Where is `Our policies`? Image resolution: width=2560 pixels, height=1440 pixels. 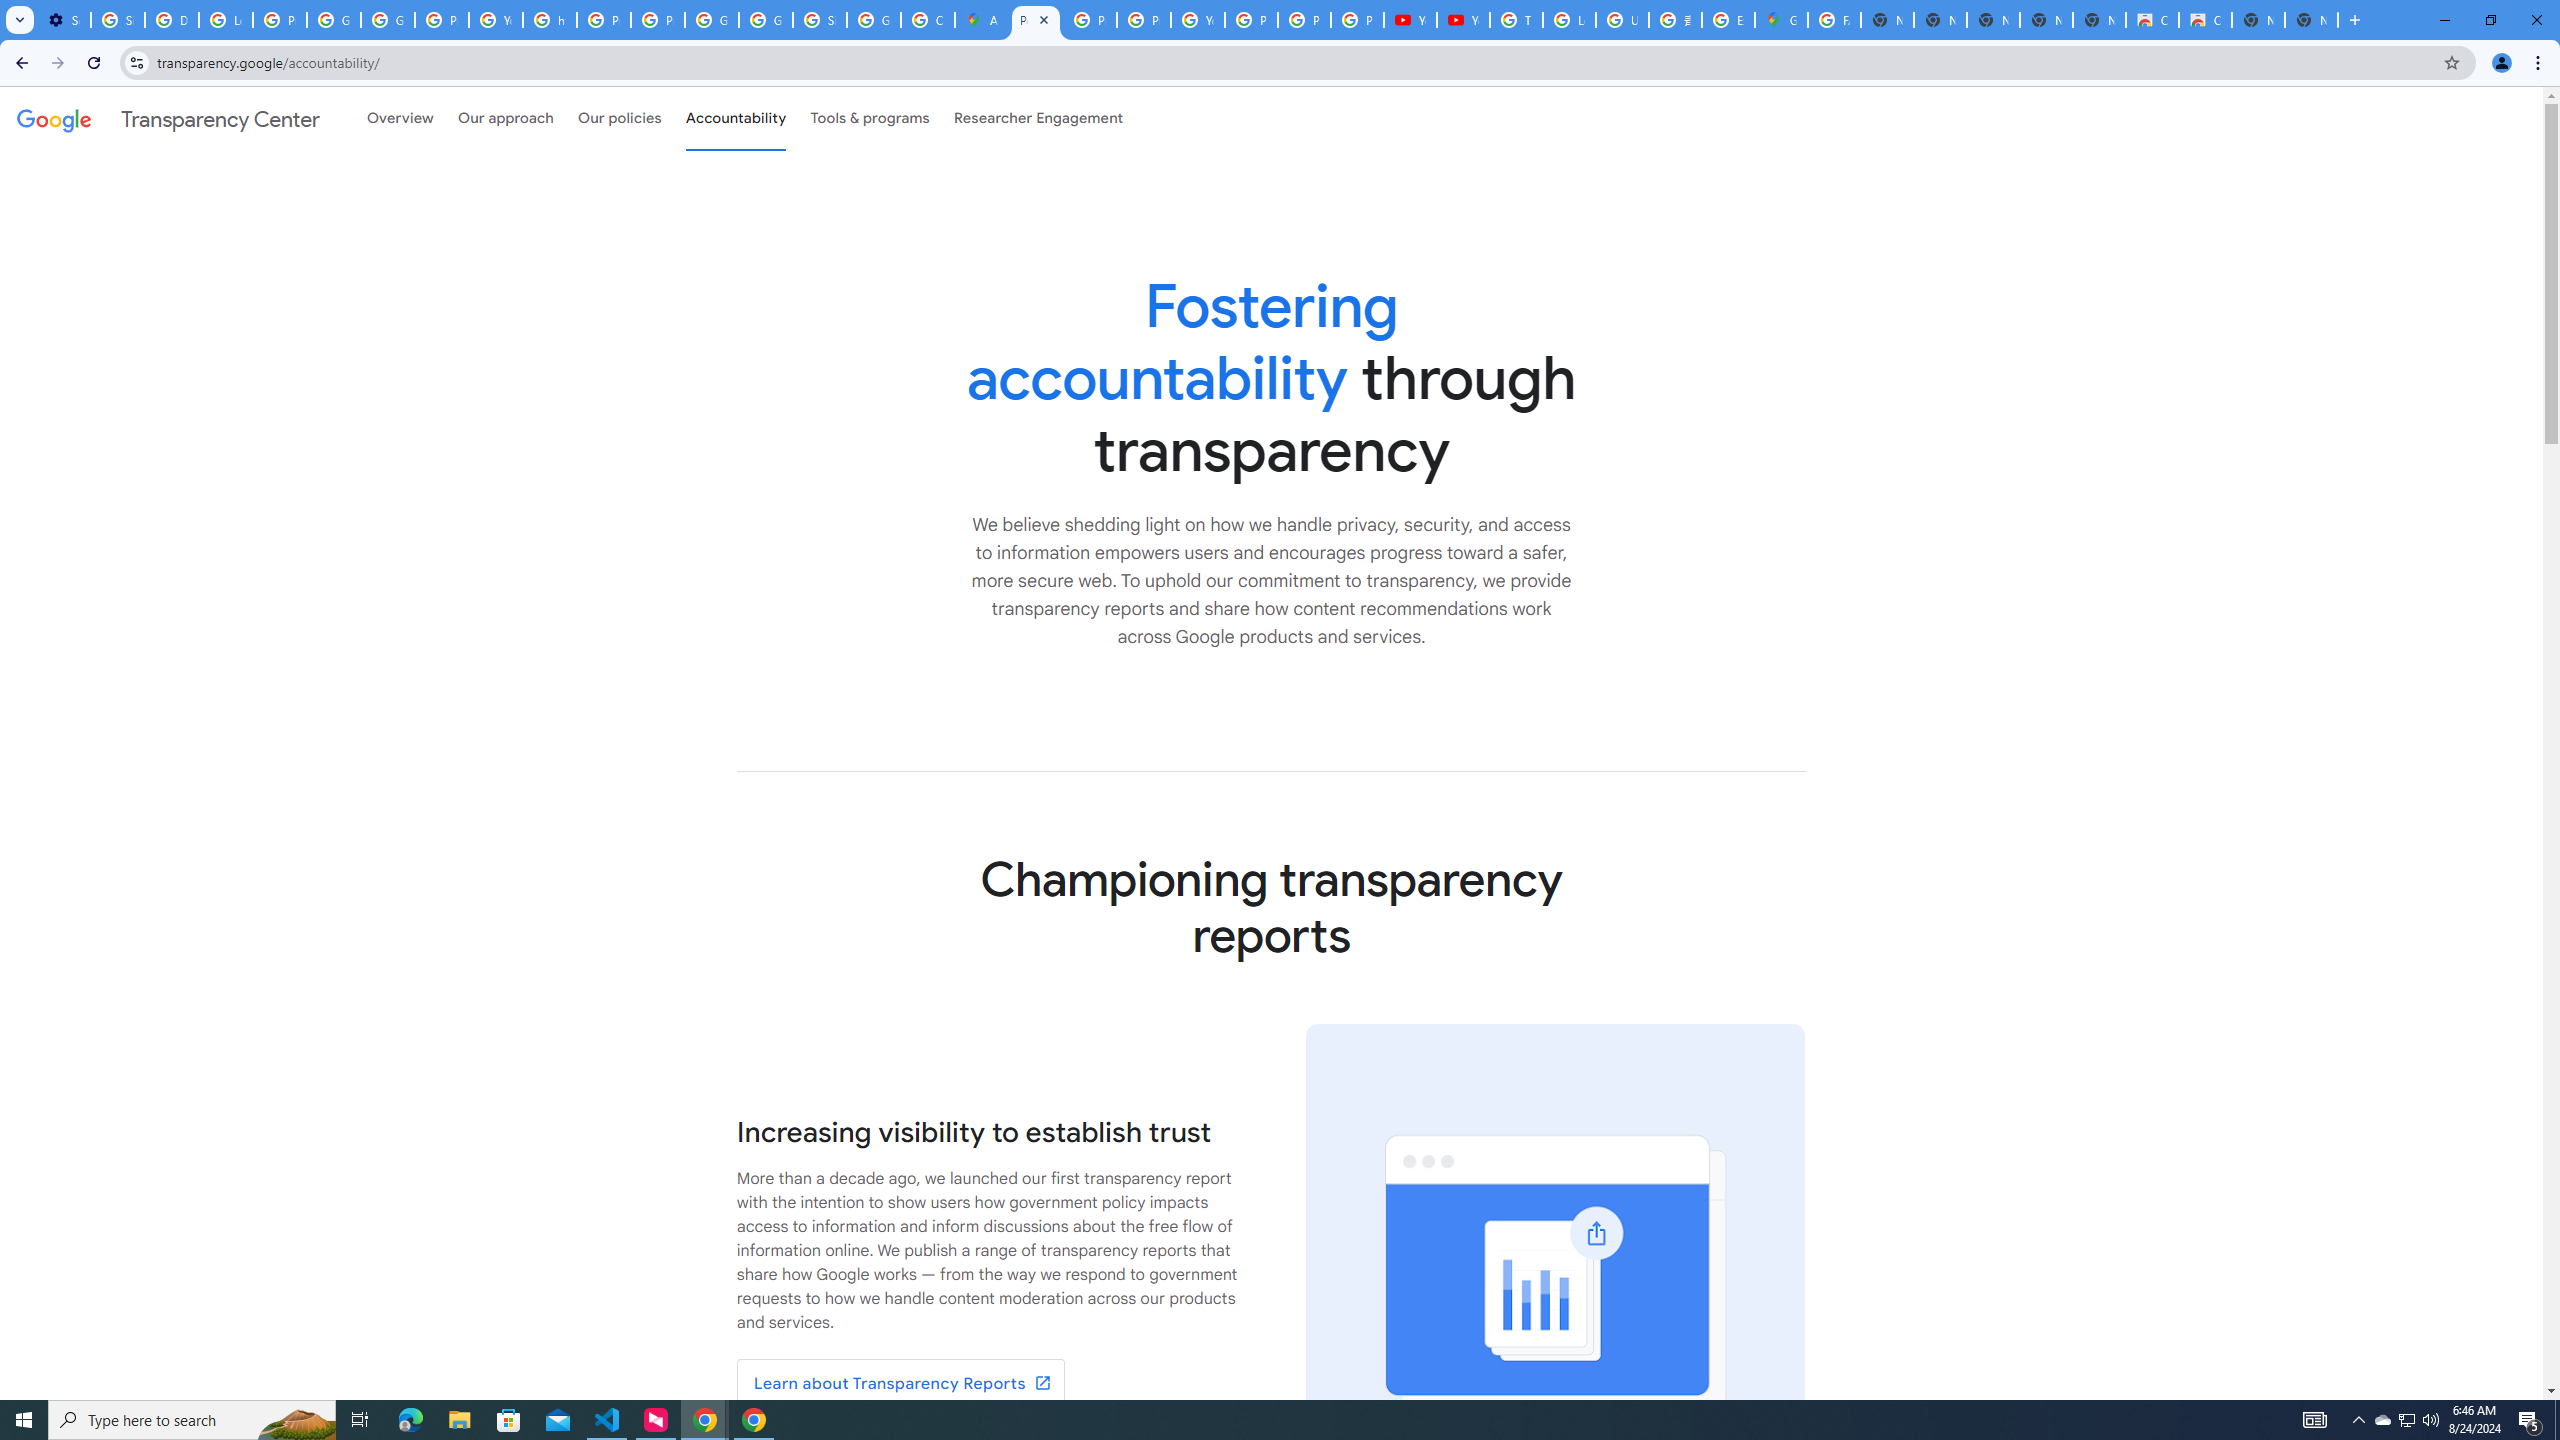 Our policies is located at coordinates (619, 118).